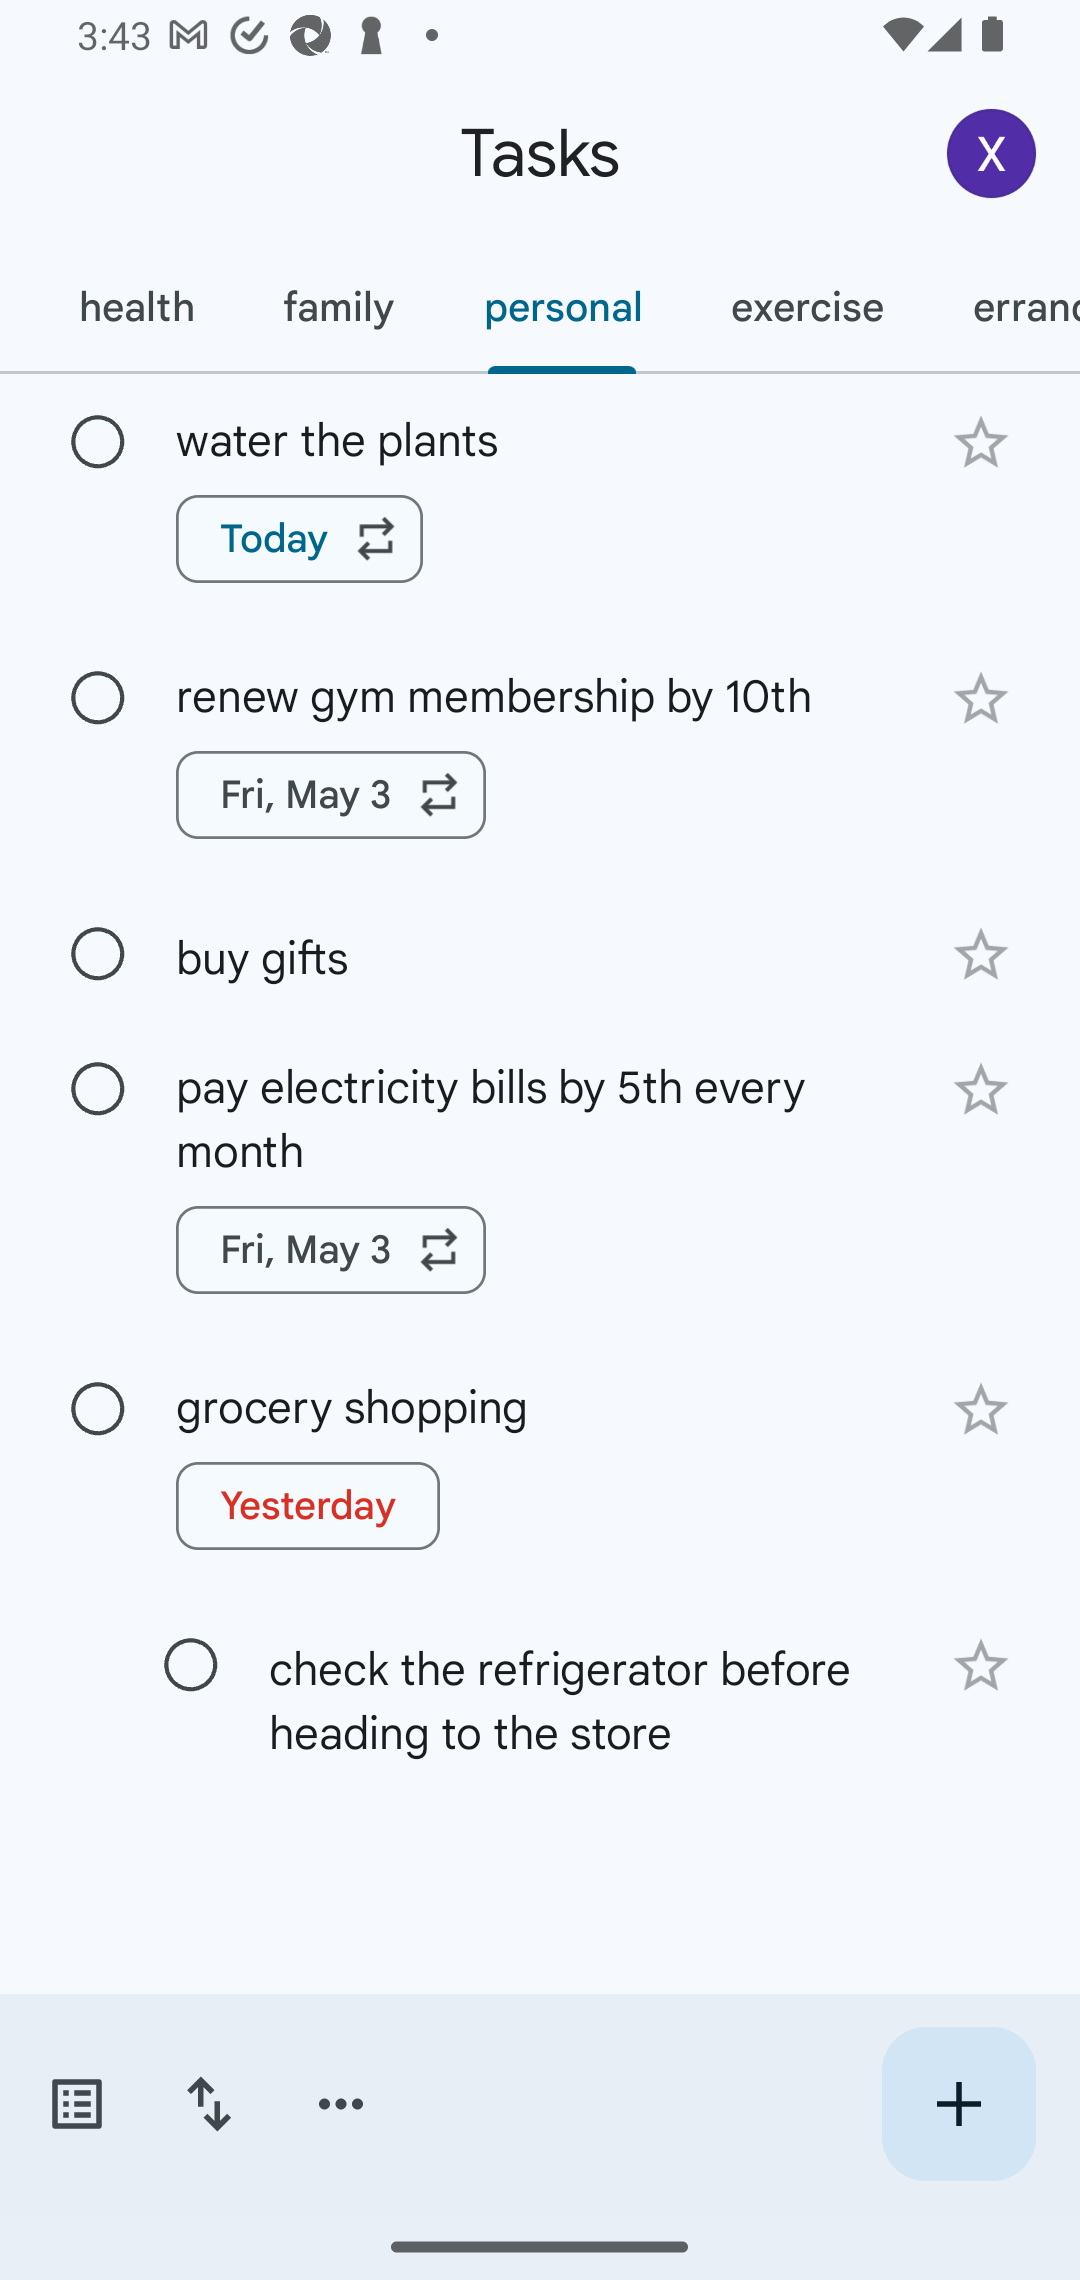  I want to click on Change sort order, so click(208, 2104).